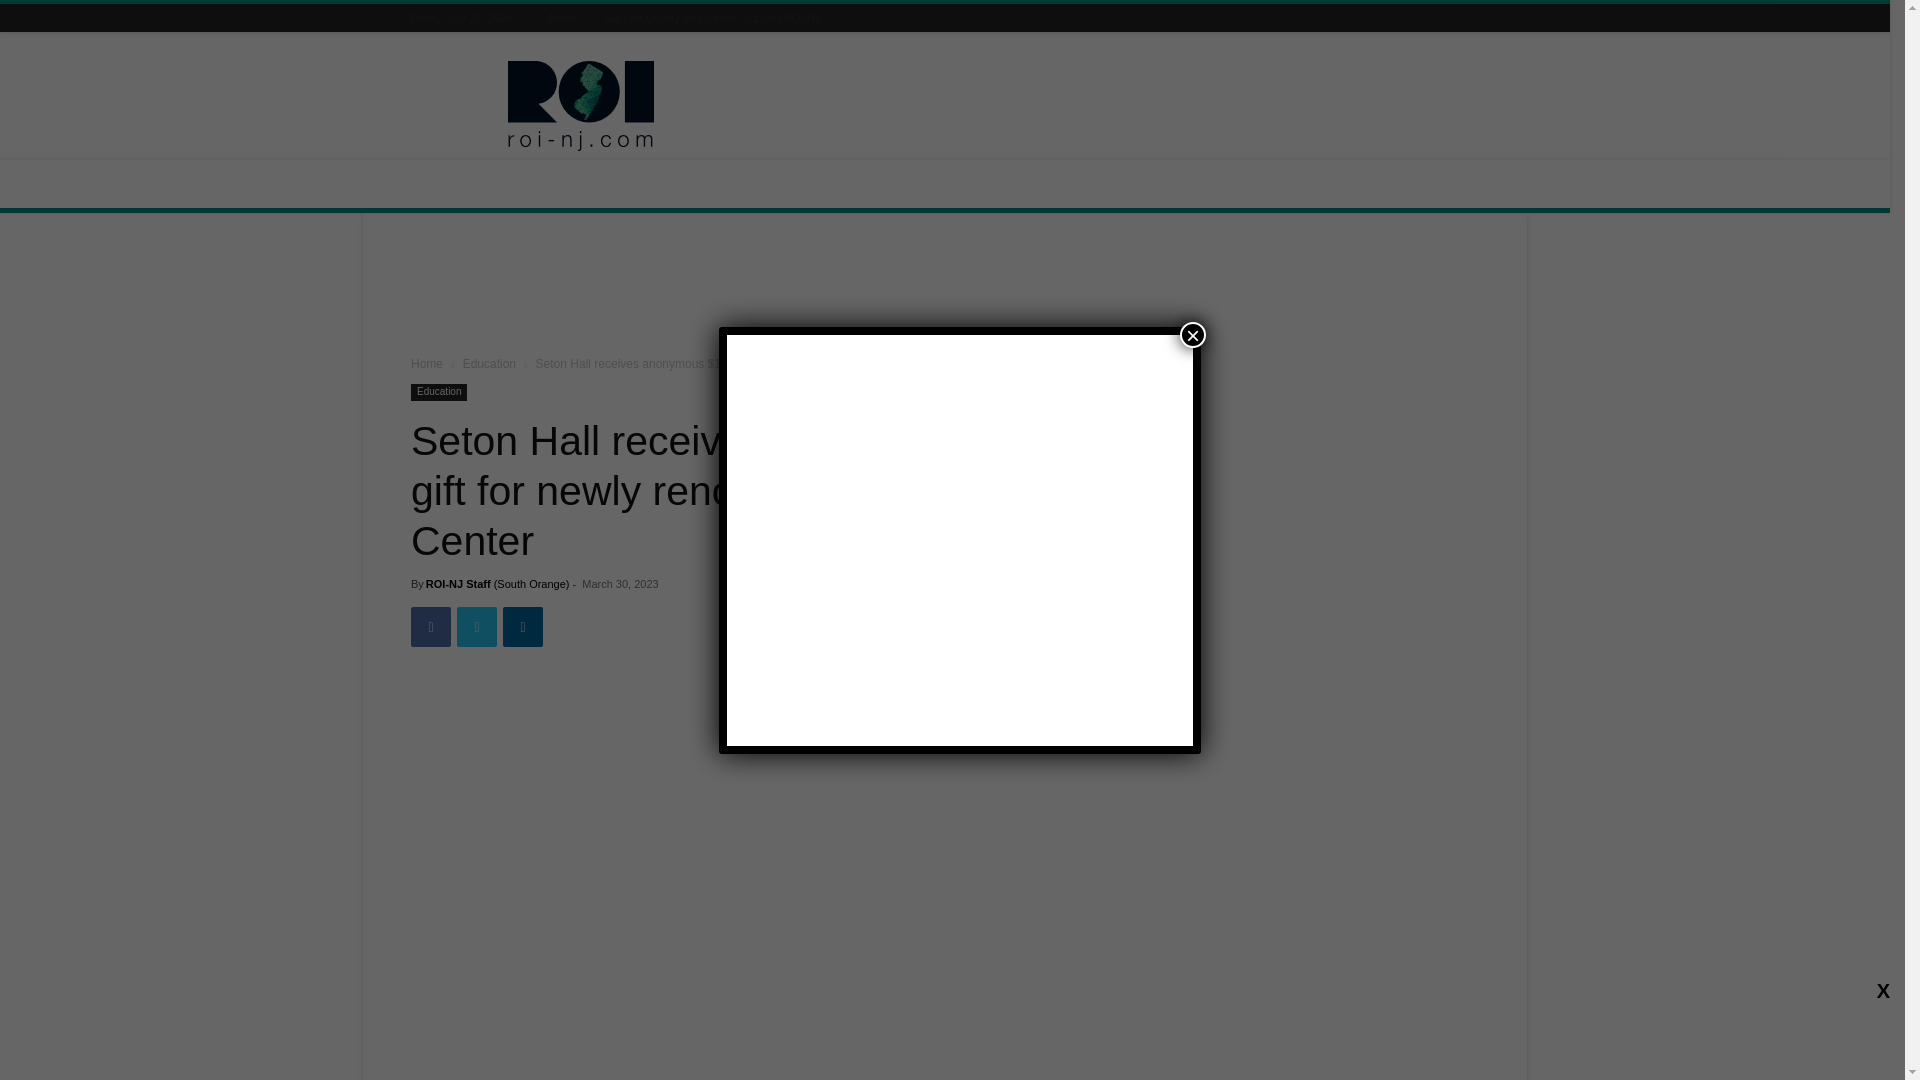 Image resolution: width=1920 pixels, height=1080 pixels. What do you see at coordinates (1114, 106) in the screenshot?
I see `3rd party ad content` at bounding box center [1114, 106].